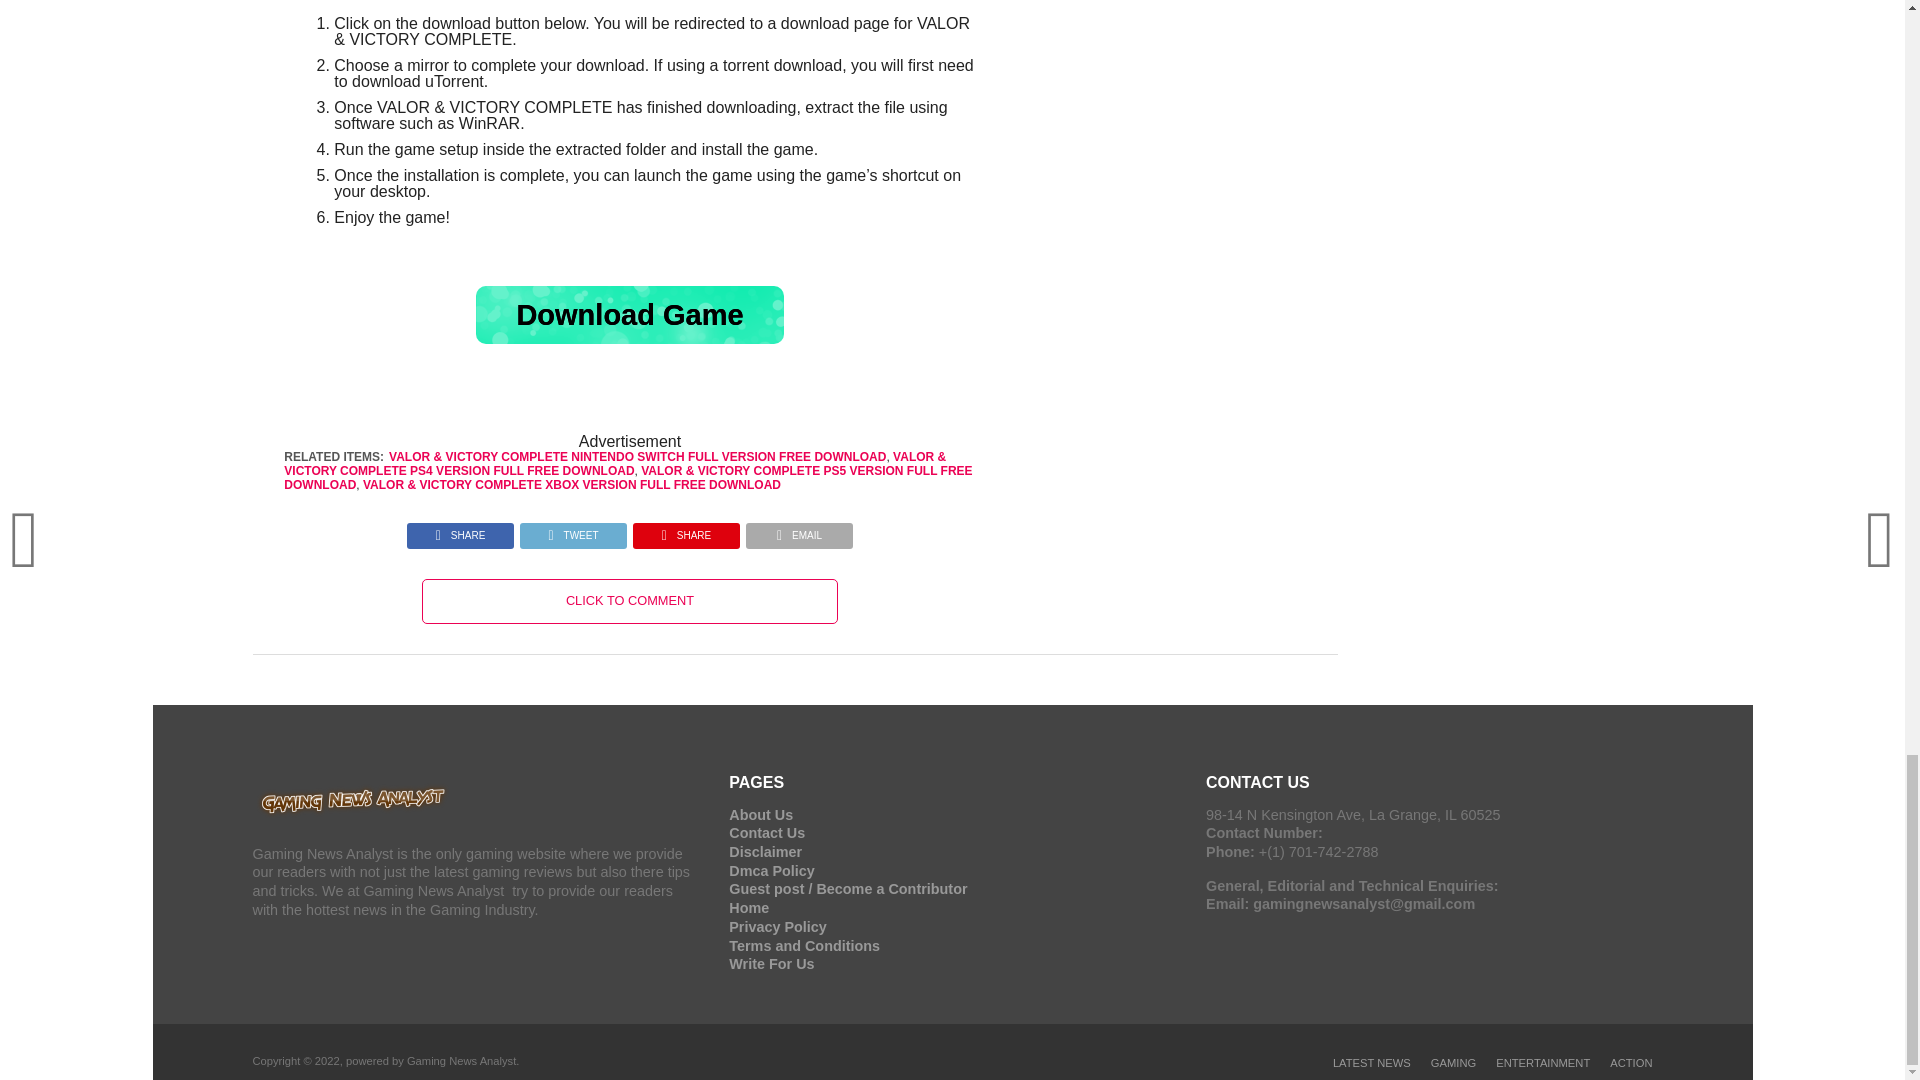  Describe the element at coordinates (630, 315) in the screenshot. I see `Download Game` at that location.